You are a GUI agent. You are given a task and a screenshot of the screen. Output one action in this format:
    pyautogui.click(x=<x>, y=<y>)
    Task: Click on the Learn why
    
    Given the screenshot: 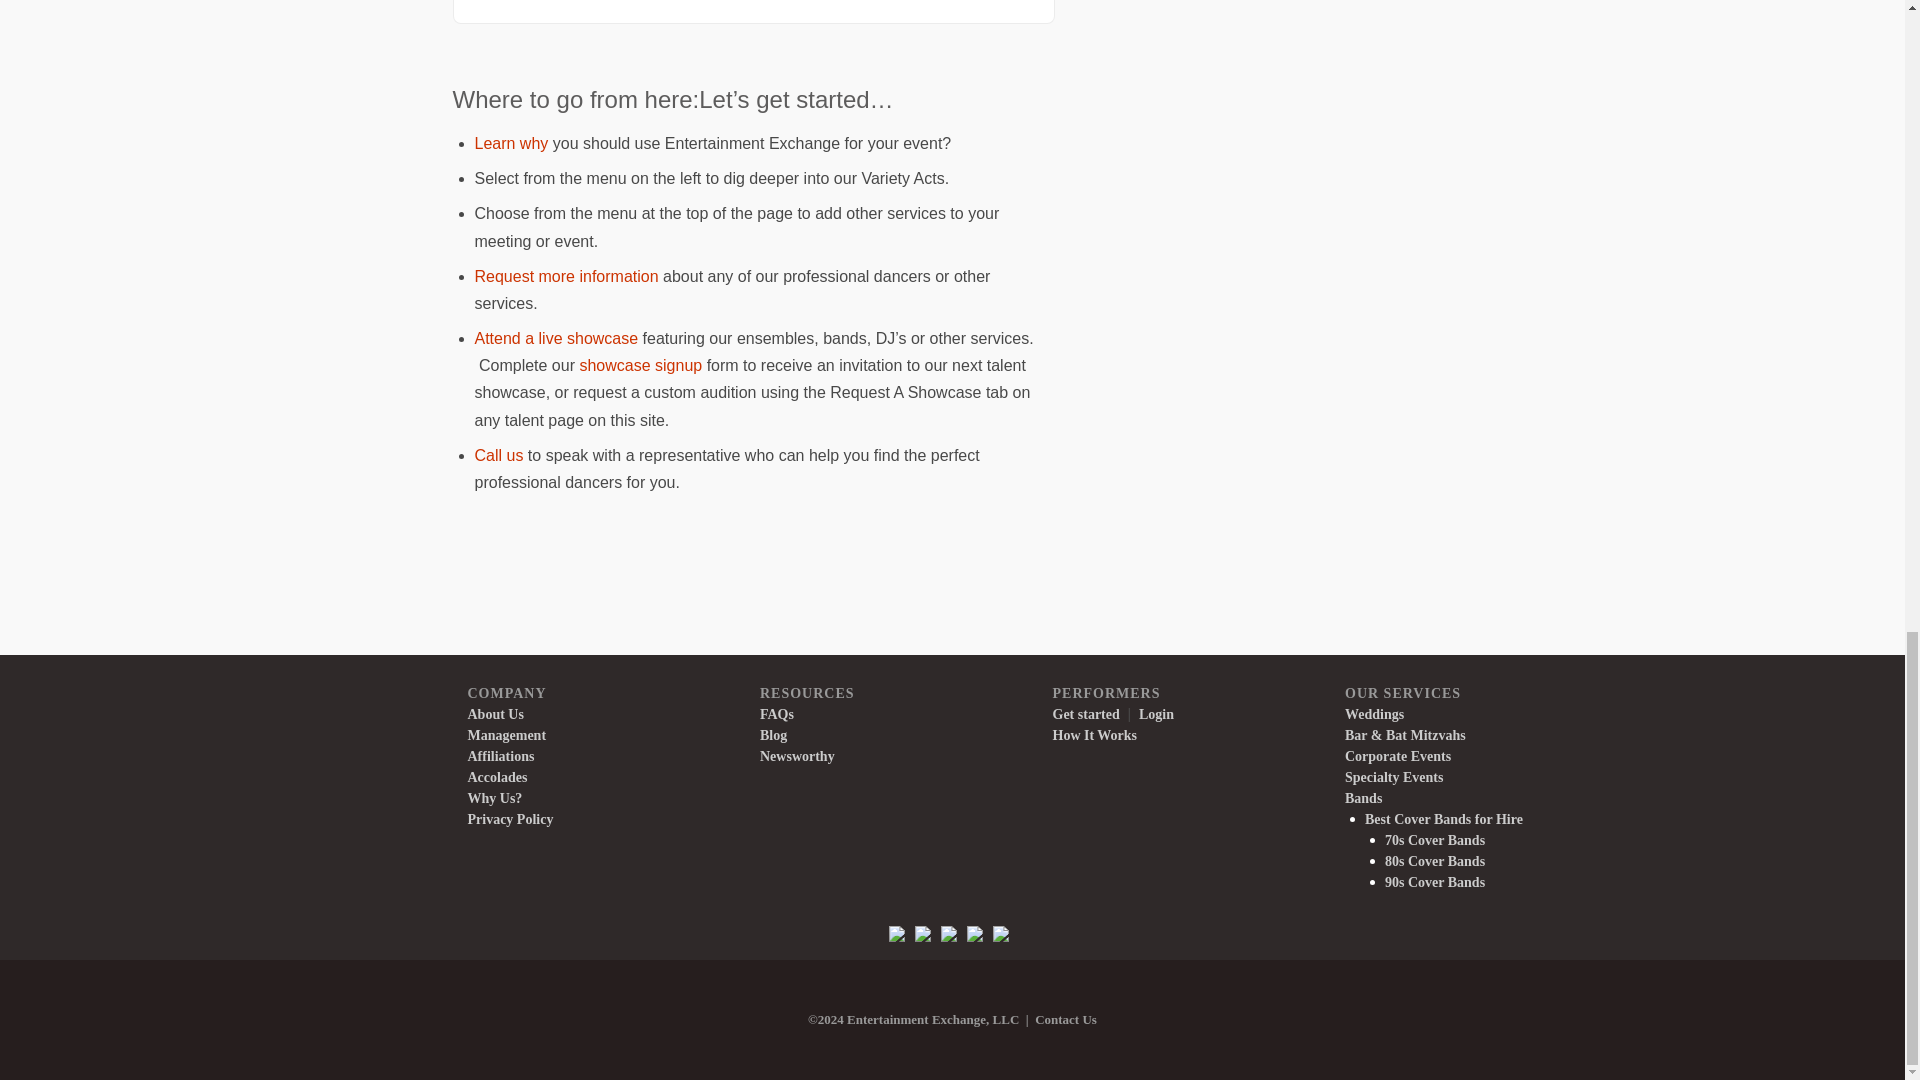 What is the action you would take?
    pyautogui.click(x=510, y=144)
    